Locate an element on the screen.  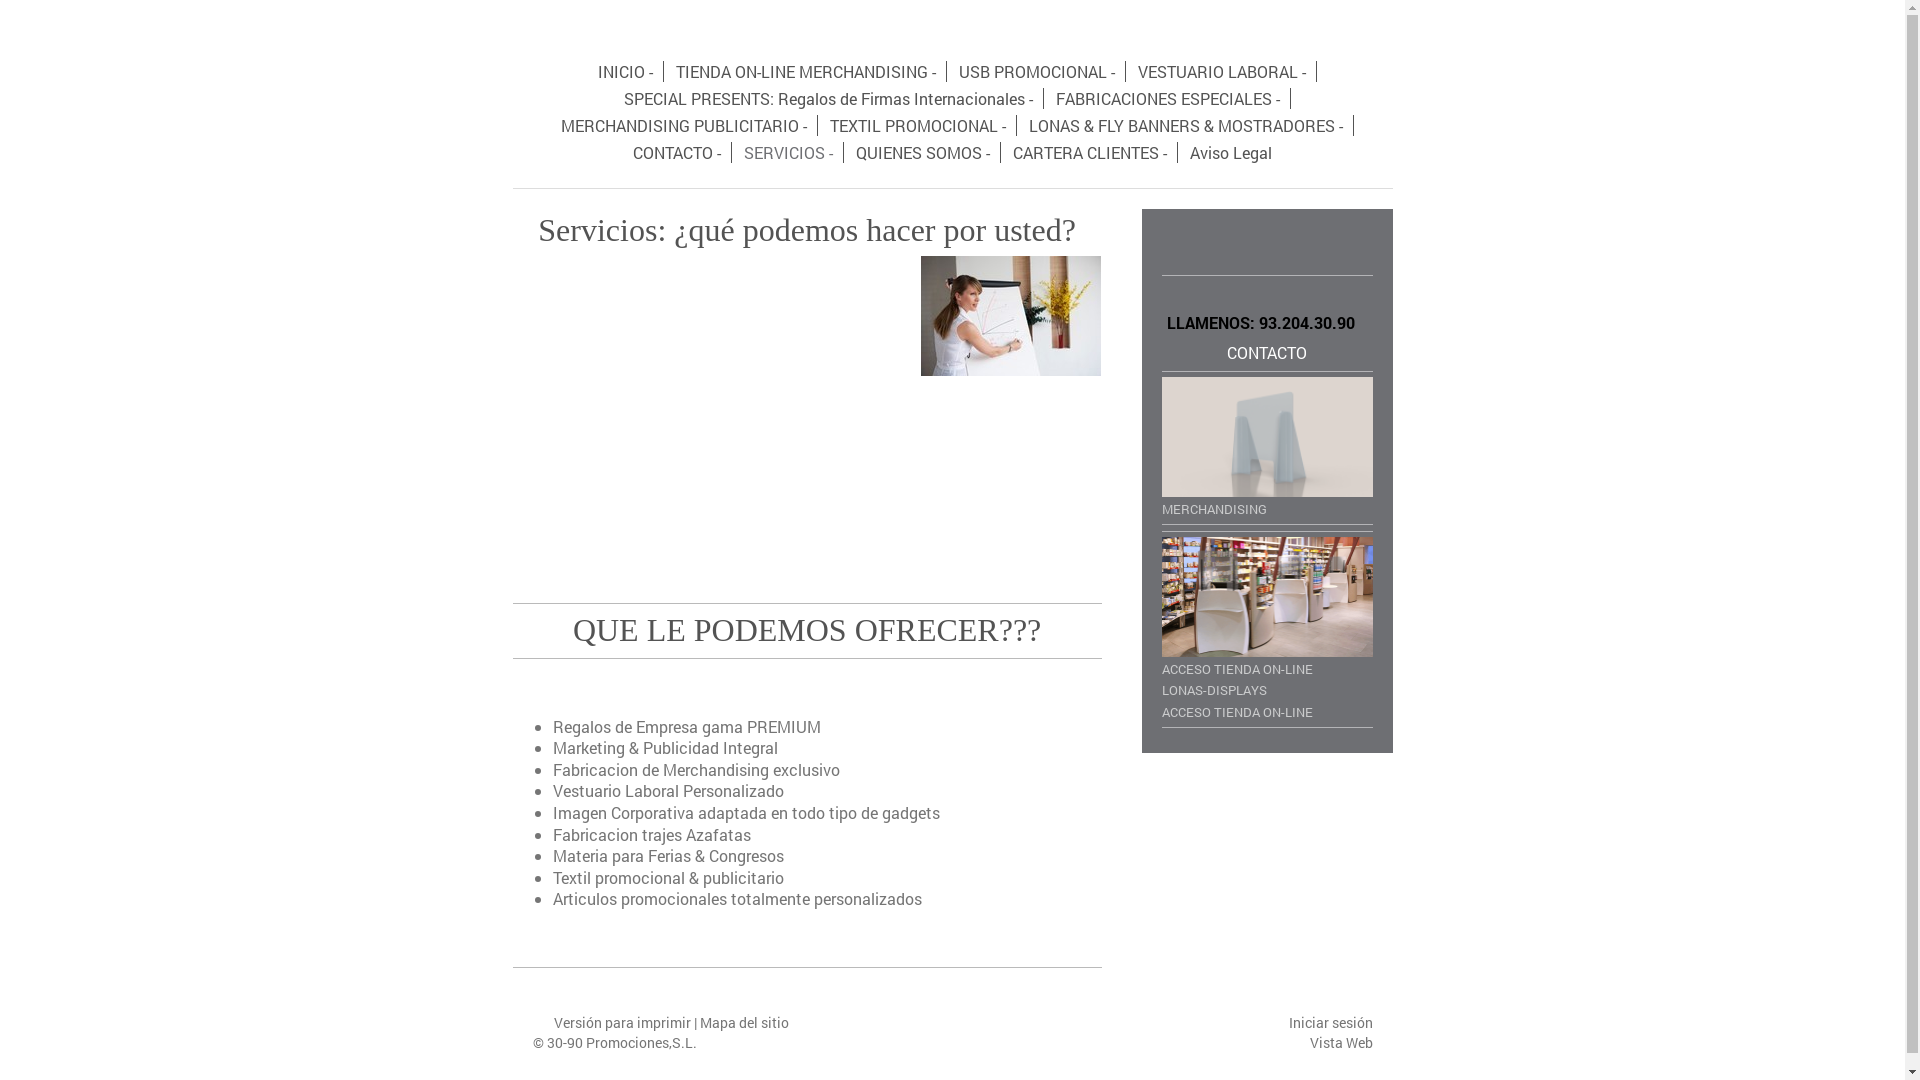
TEXTIL PROMOCIONAL - is located at coordinates (918, 126).